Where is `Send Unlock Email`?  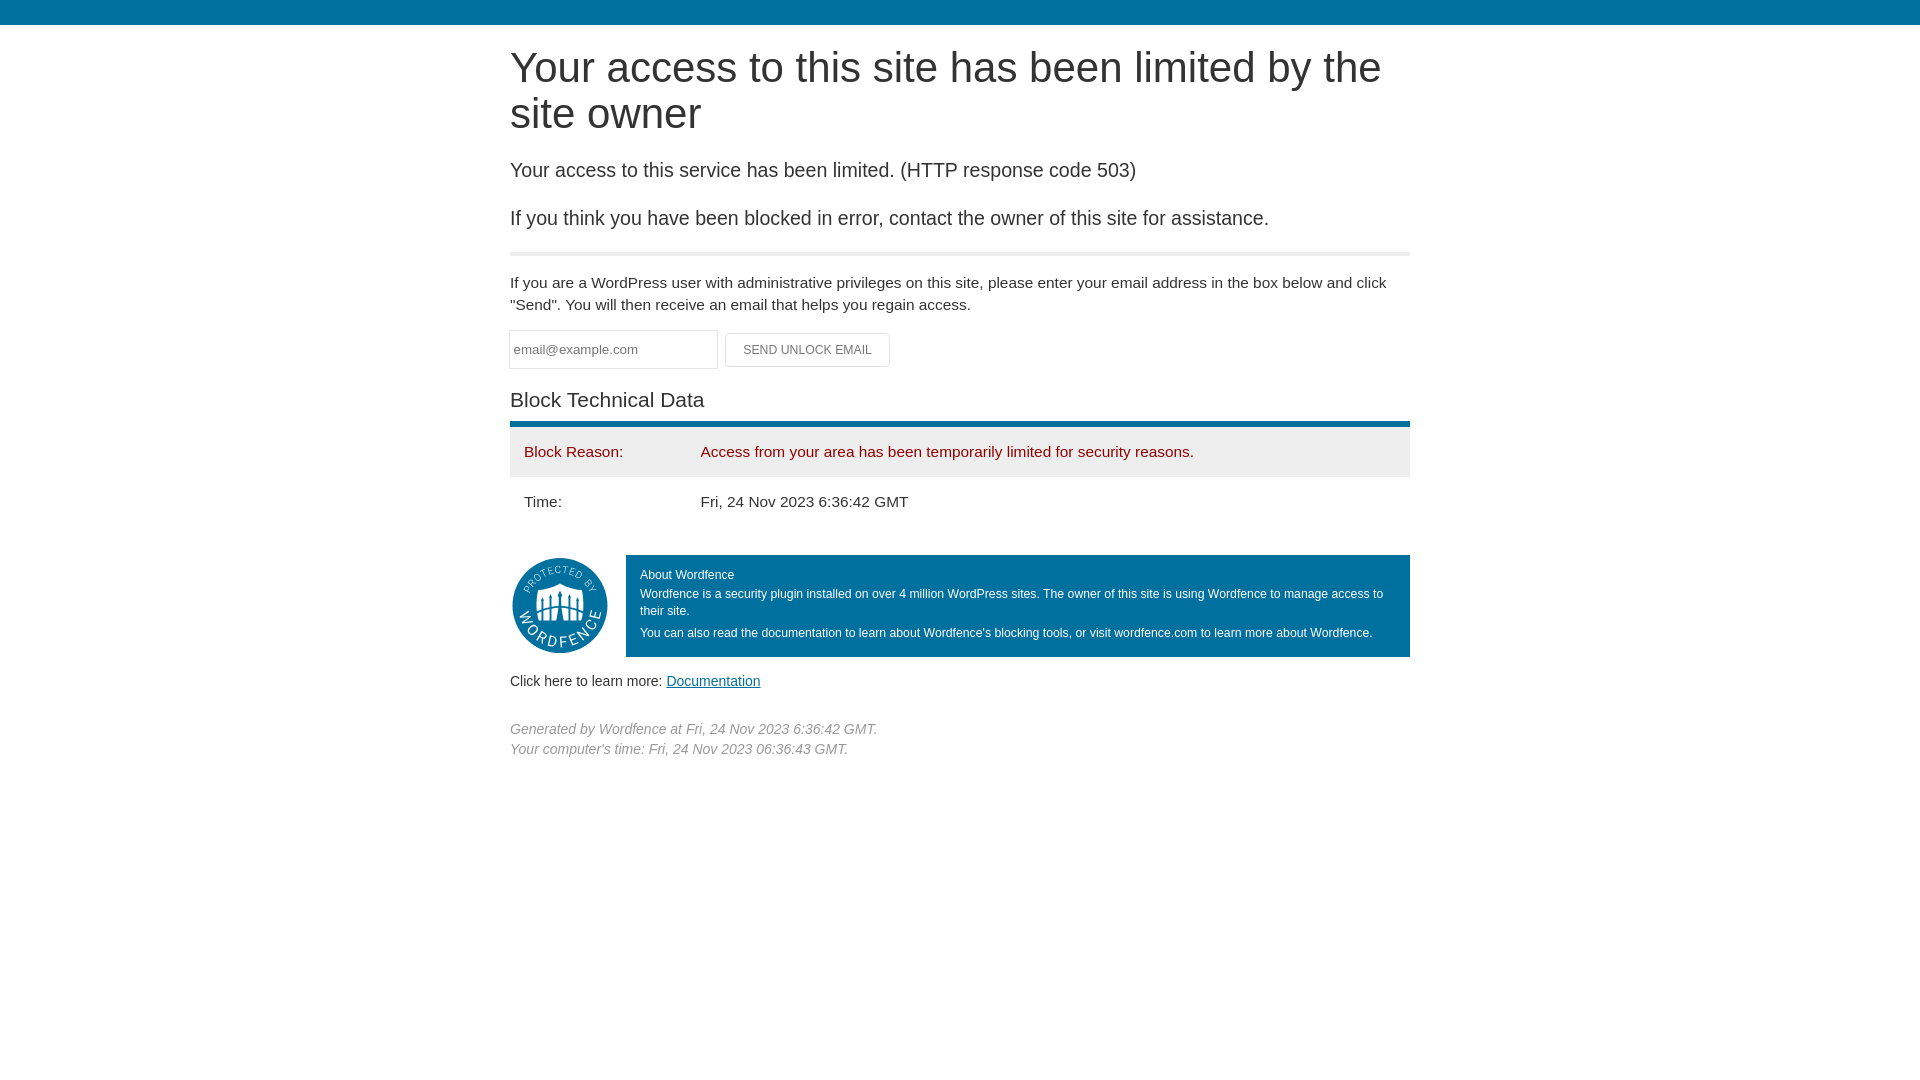
Send Unlock Email is located at coordinates (808, 350).